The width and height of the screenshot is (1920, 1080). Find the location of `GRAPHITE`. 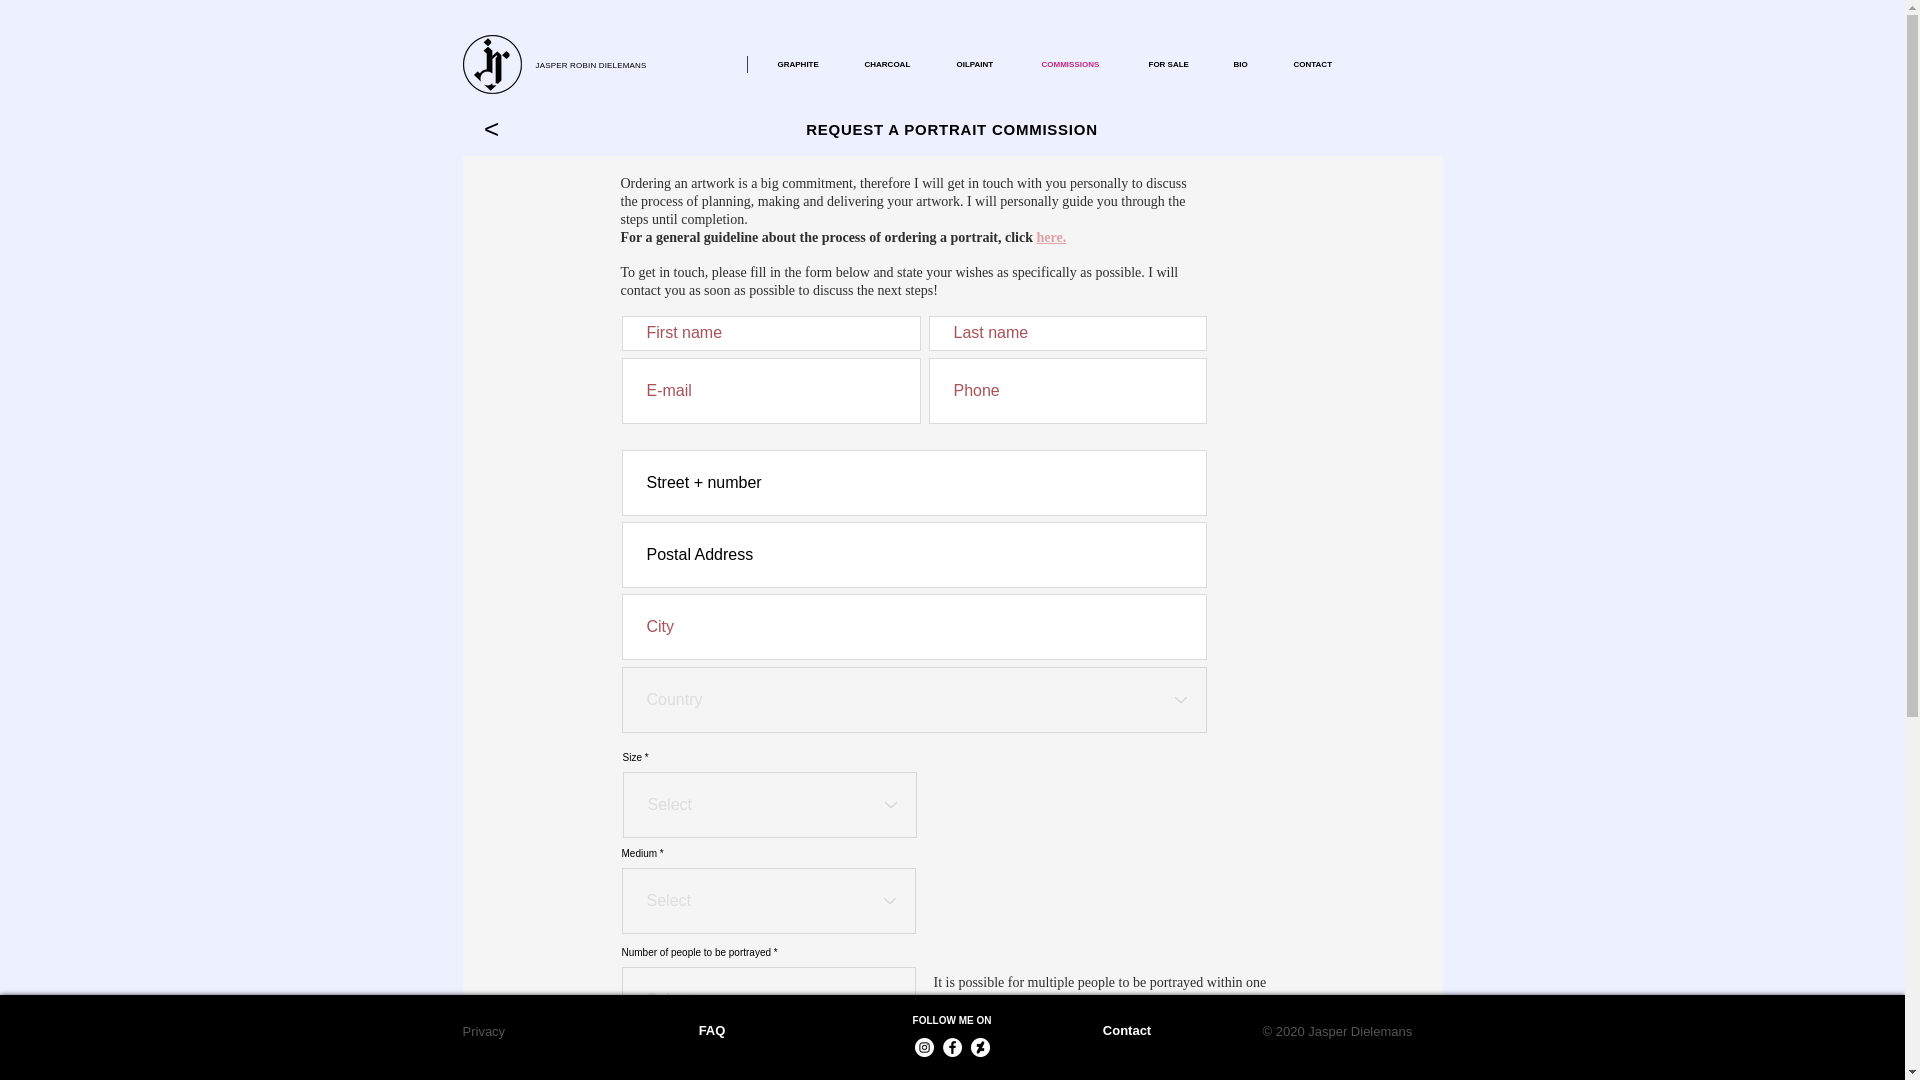

GRAPHITE is located at coordinates (805, 64).